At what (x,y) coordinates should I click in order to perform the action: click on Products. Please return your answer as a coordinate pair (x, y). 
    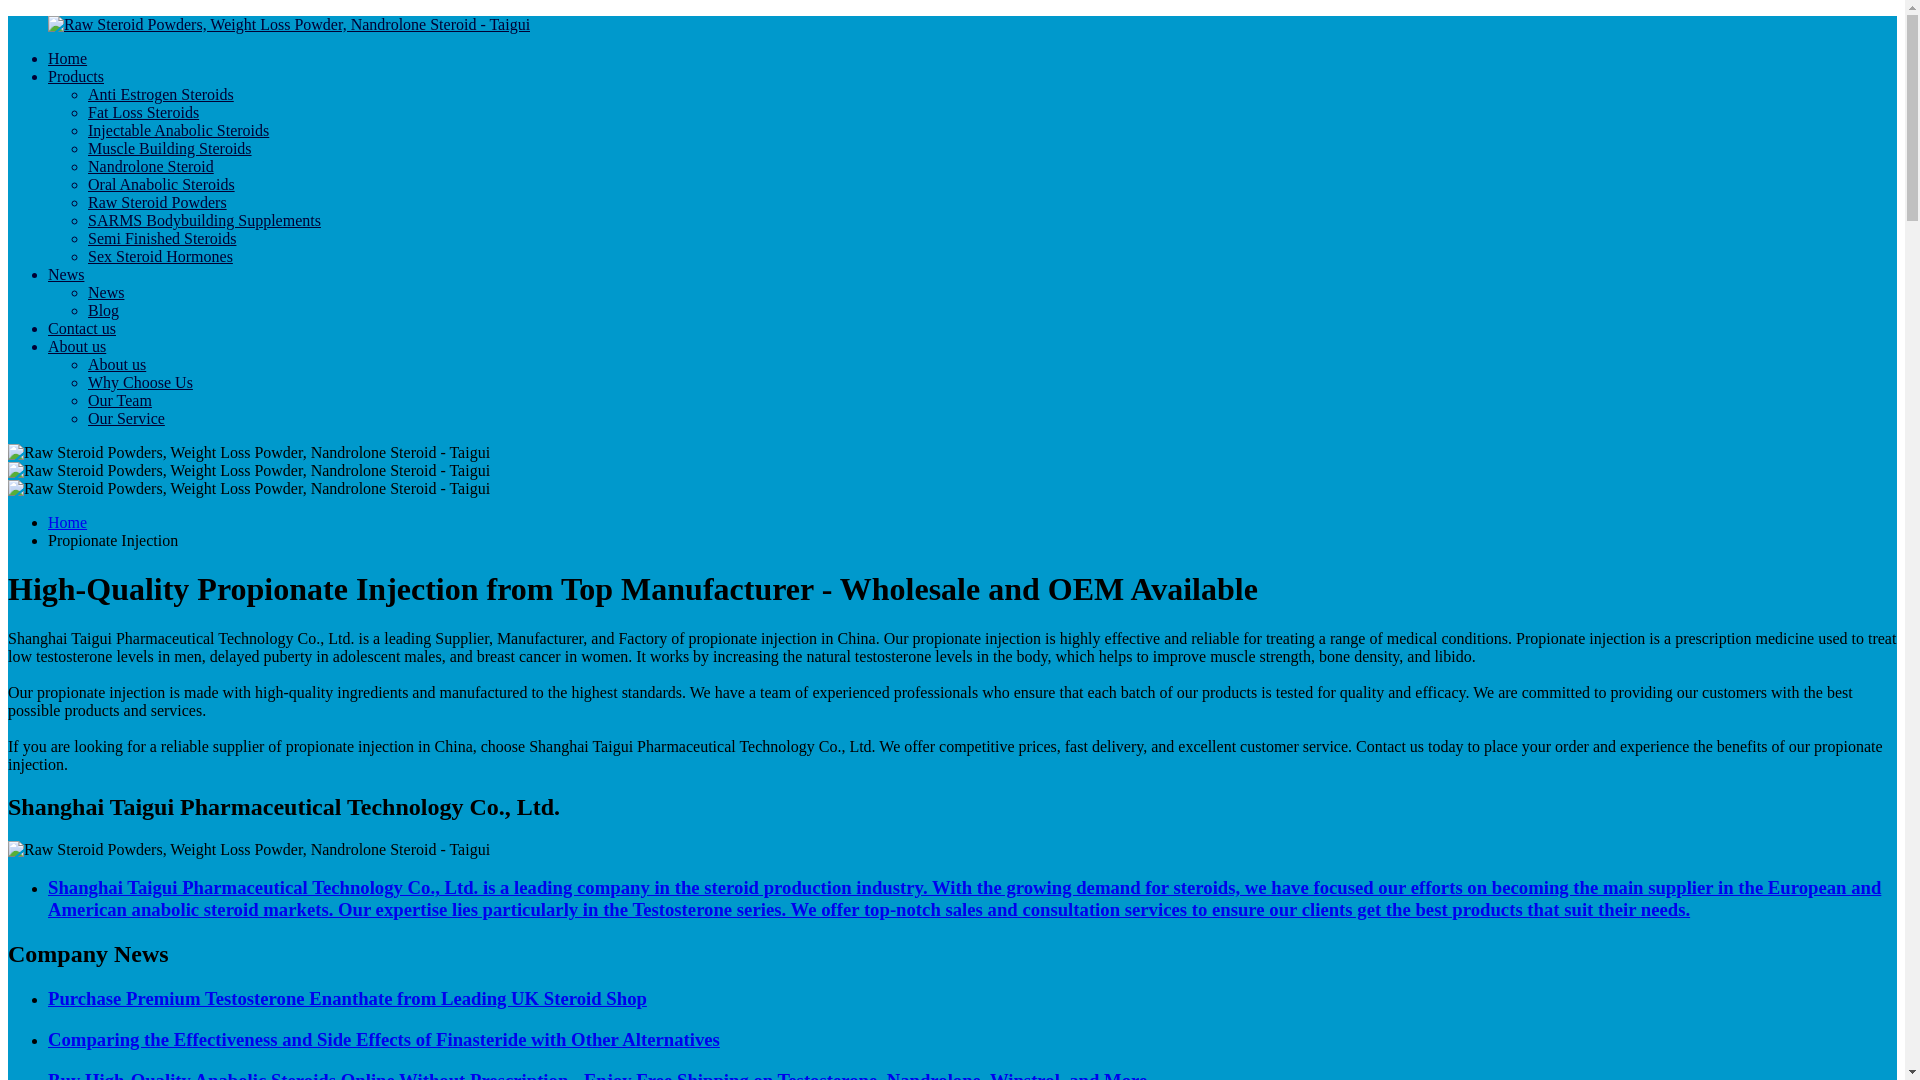
    Looking at the image, I should click on (76, 76).